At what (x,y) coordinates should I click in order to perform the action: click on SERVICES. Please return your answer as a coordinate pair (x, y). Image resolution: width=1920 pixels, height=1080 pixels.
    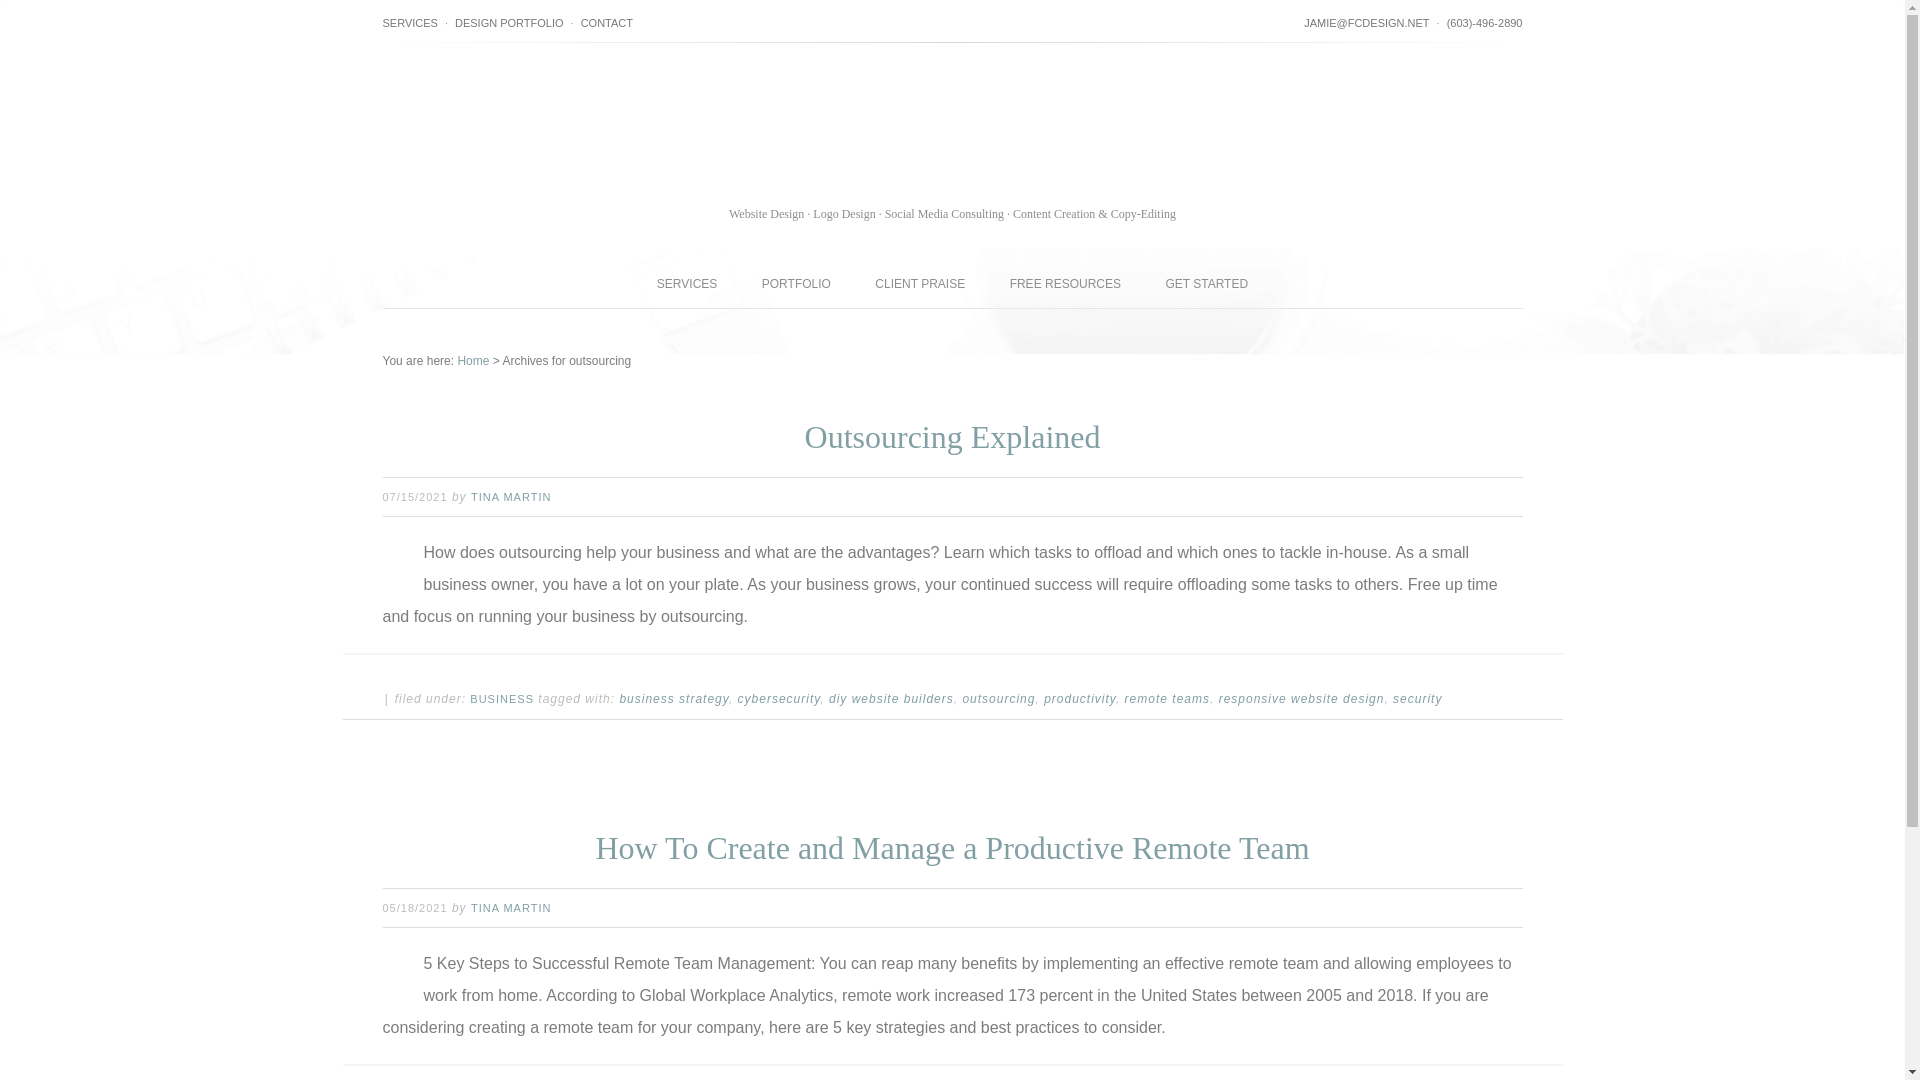
    Looking at the image, I should click on (687, 284).